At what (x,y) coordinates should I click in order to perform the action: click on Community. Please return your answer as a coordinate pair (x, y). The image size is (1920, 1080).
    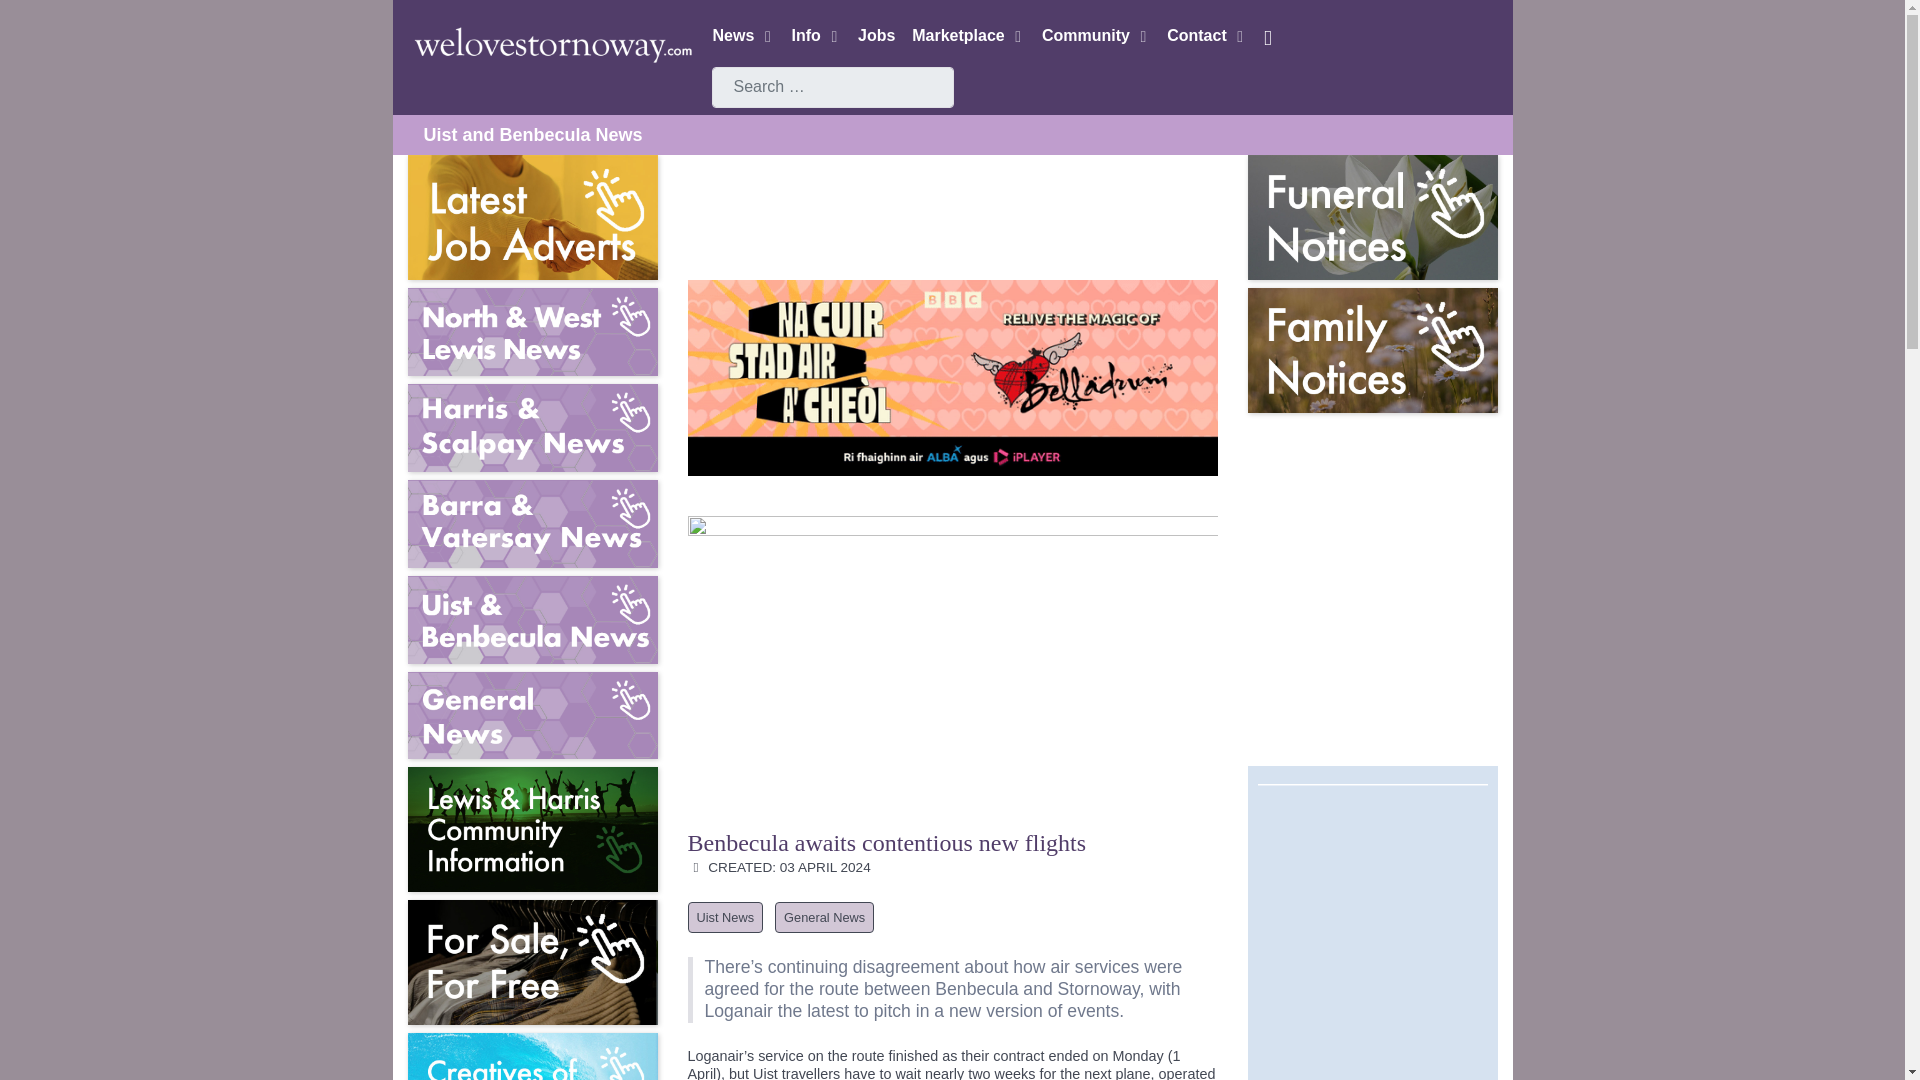
    Looking at the image, I should click on (1096, 36).